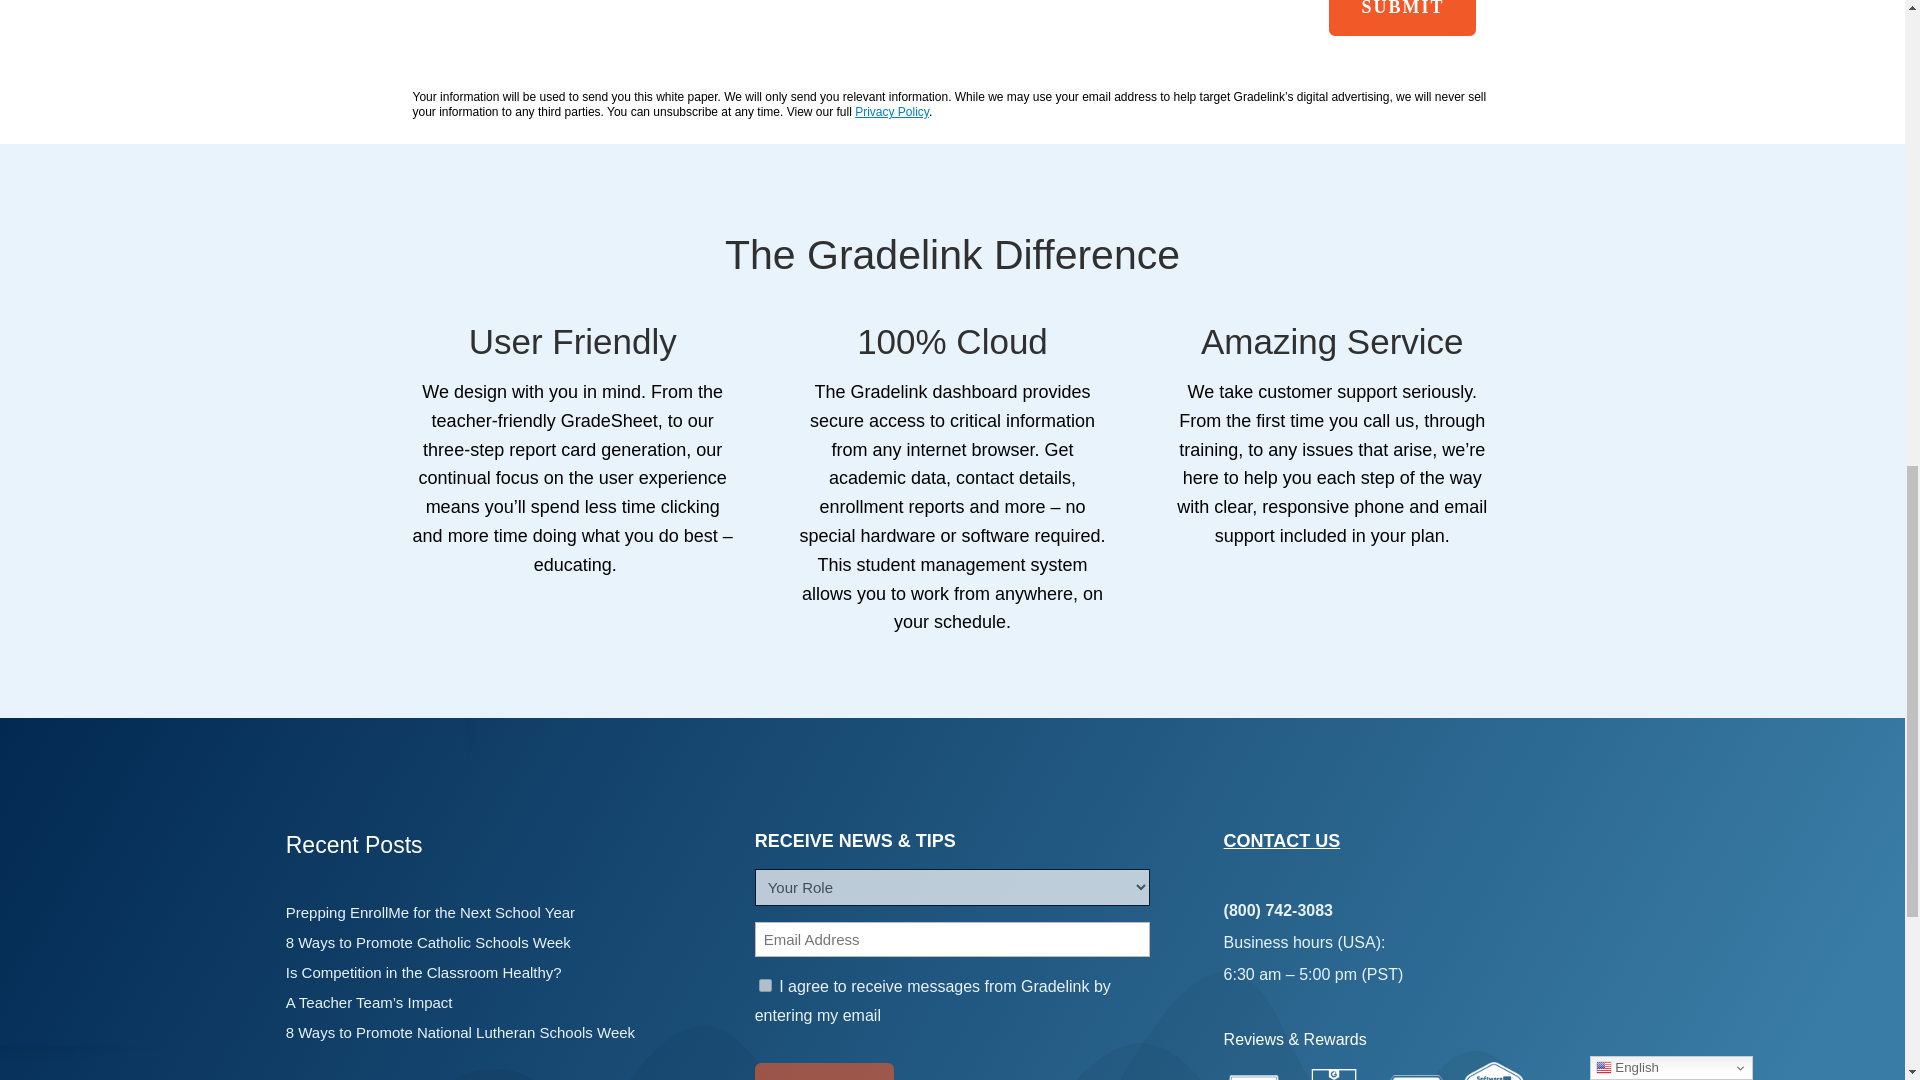  What do you see at coordinates (1494, 1070) in the screenshot?
I see `Frontrunners Badge` at bounding box center [1494, 1070].